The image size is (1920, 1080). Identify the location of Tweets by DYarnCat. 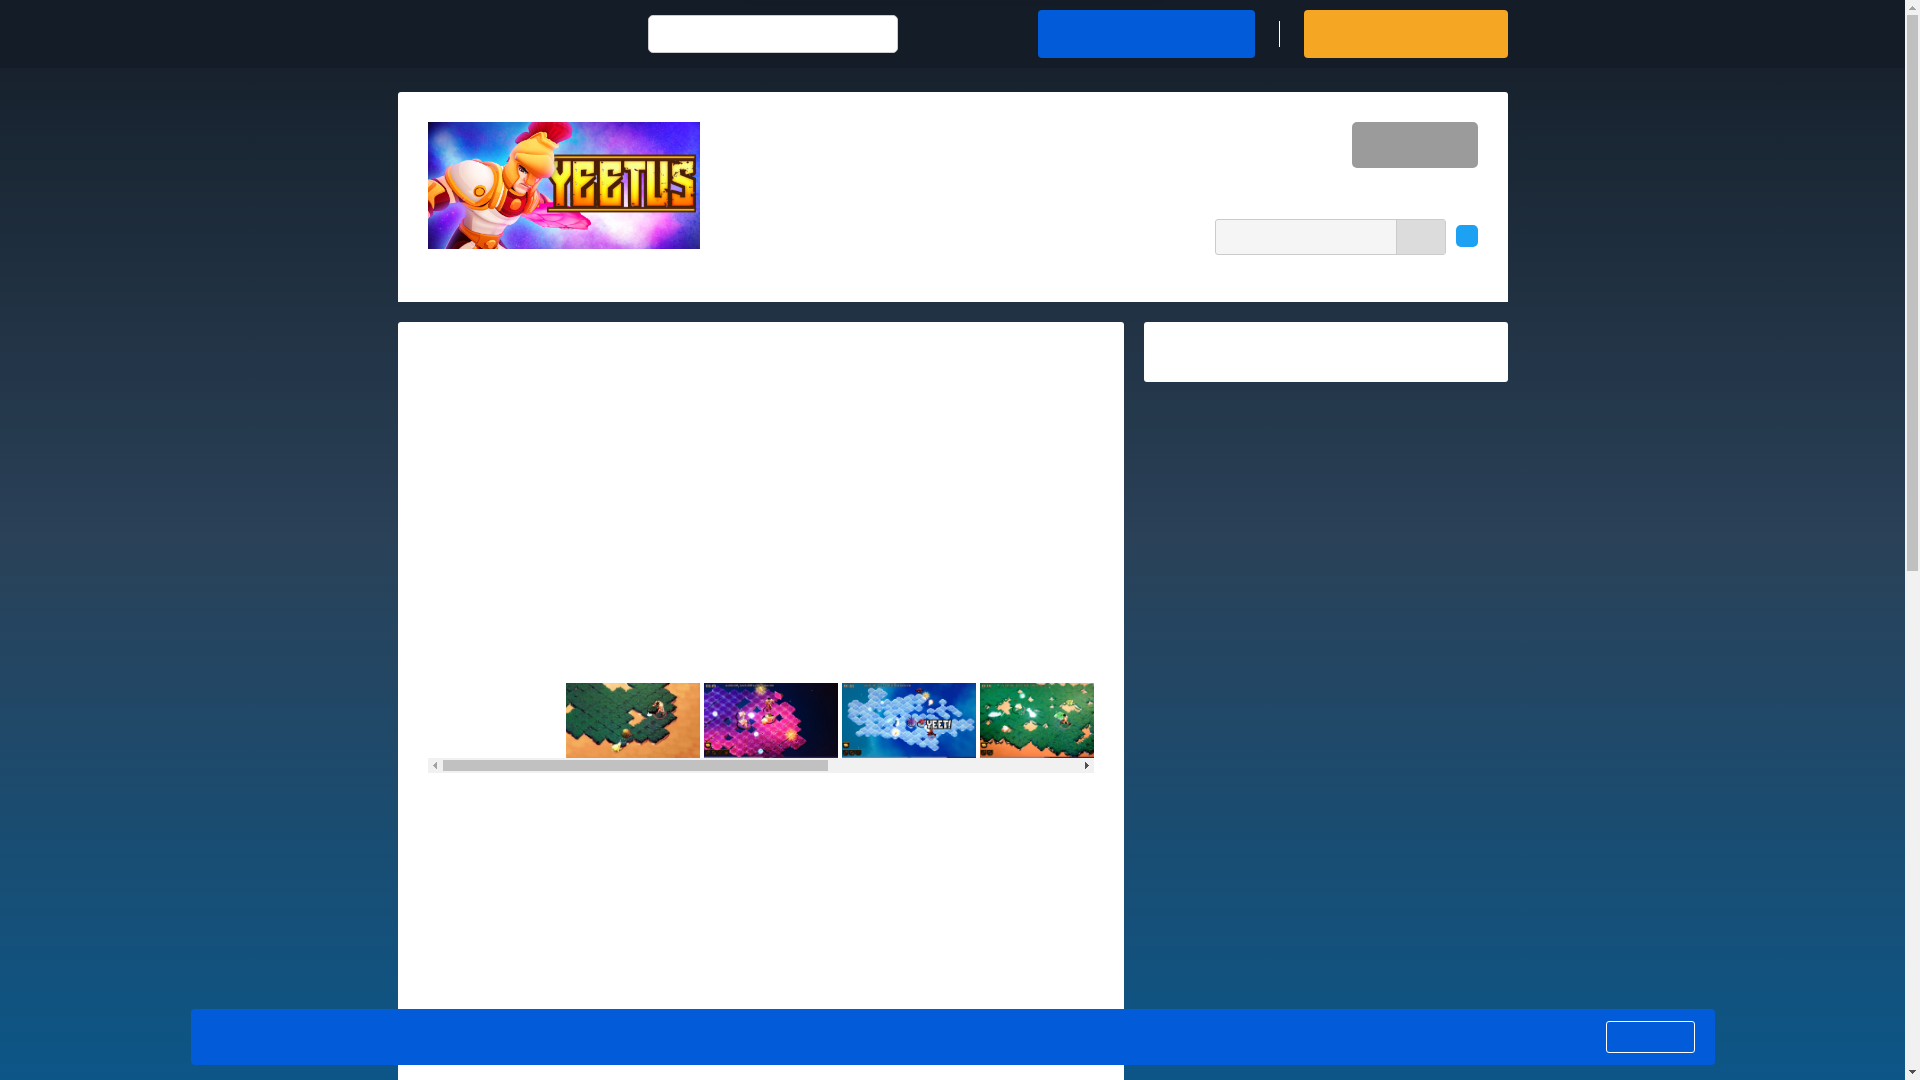
(1226, 350).